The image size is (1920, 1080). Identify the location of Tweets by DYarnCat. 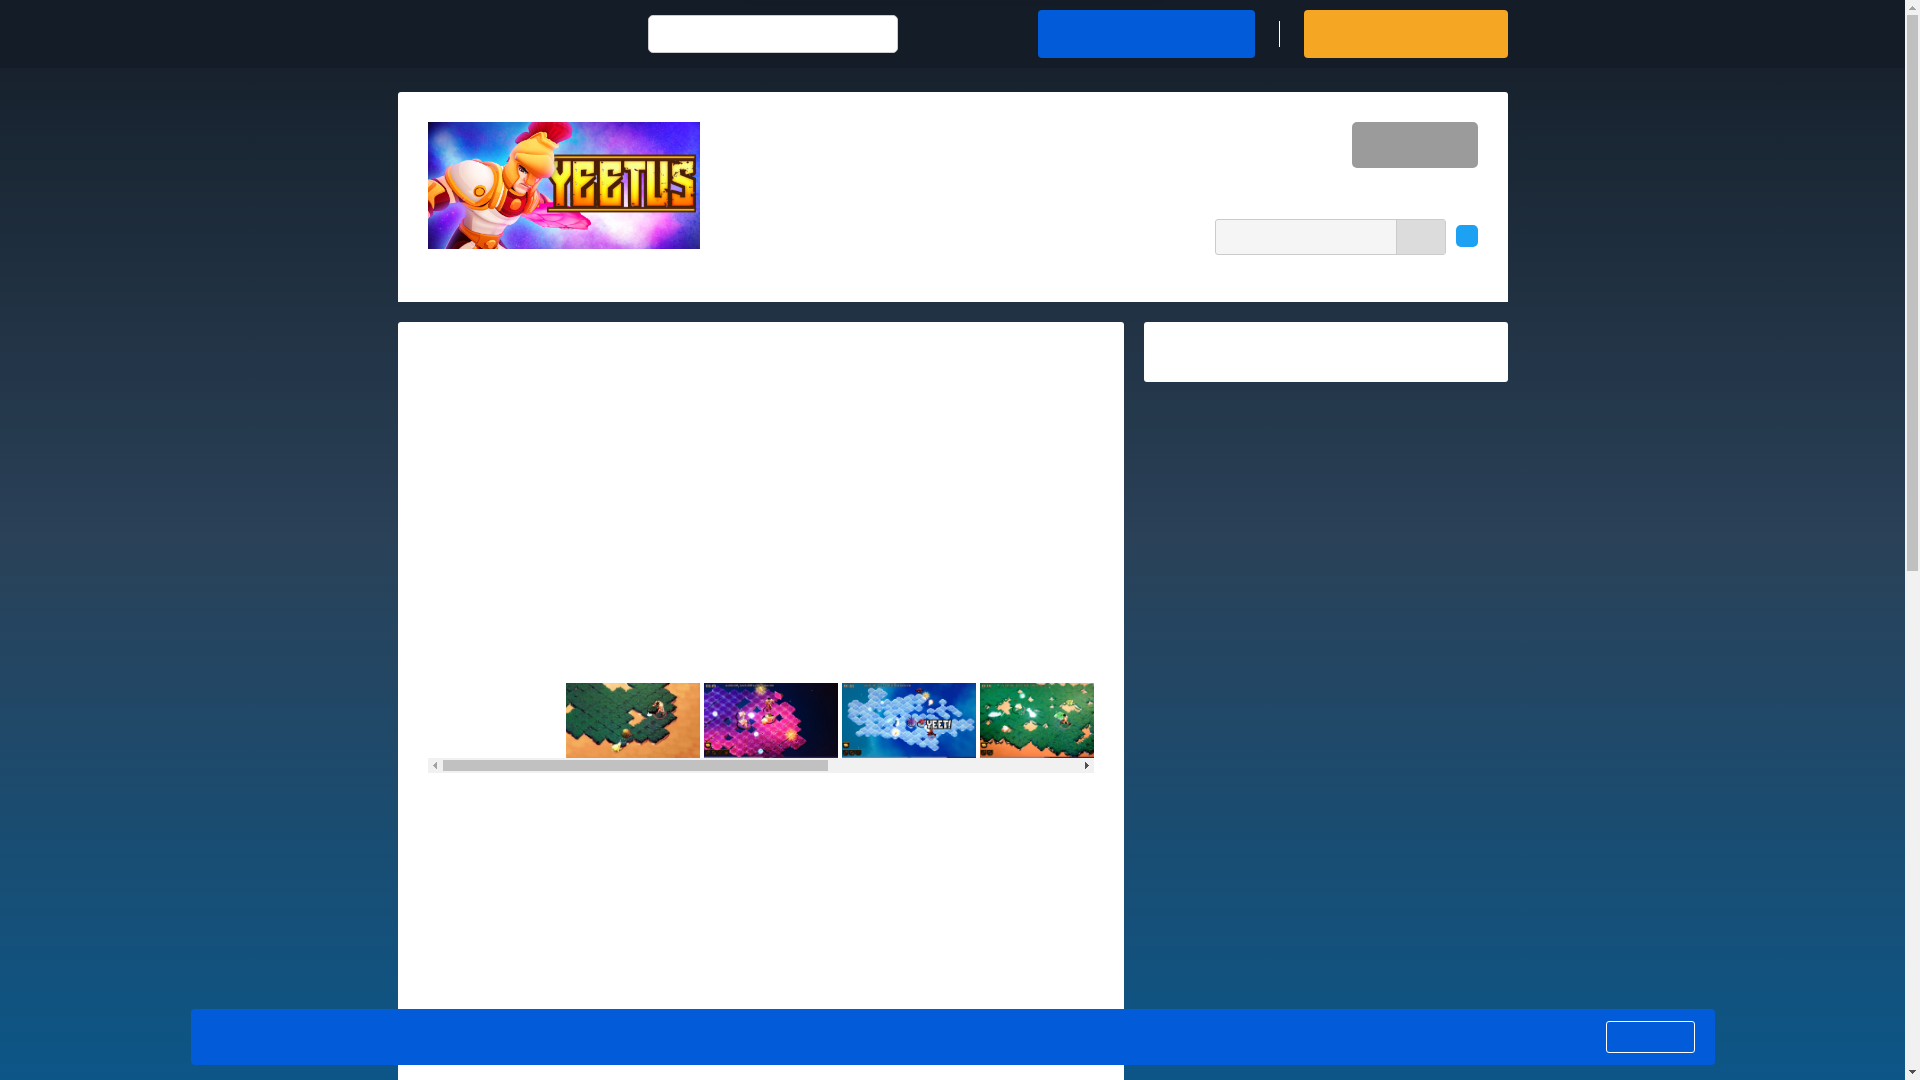
(1226, 350).